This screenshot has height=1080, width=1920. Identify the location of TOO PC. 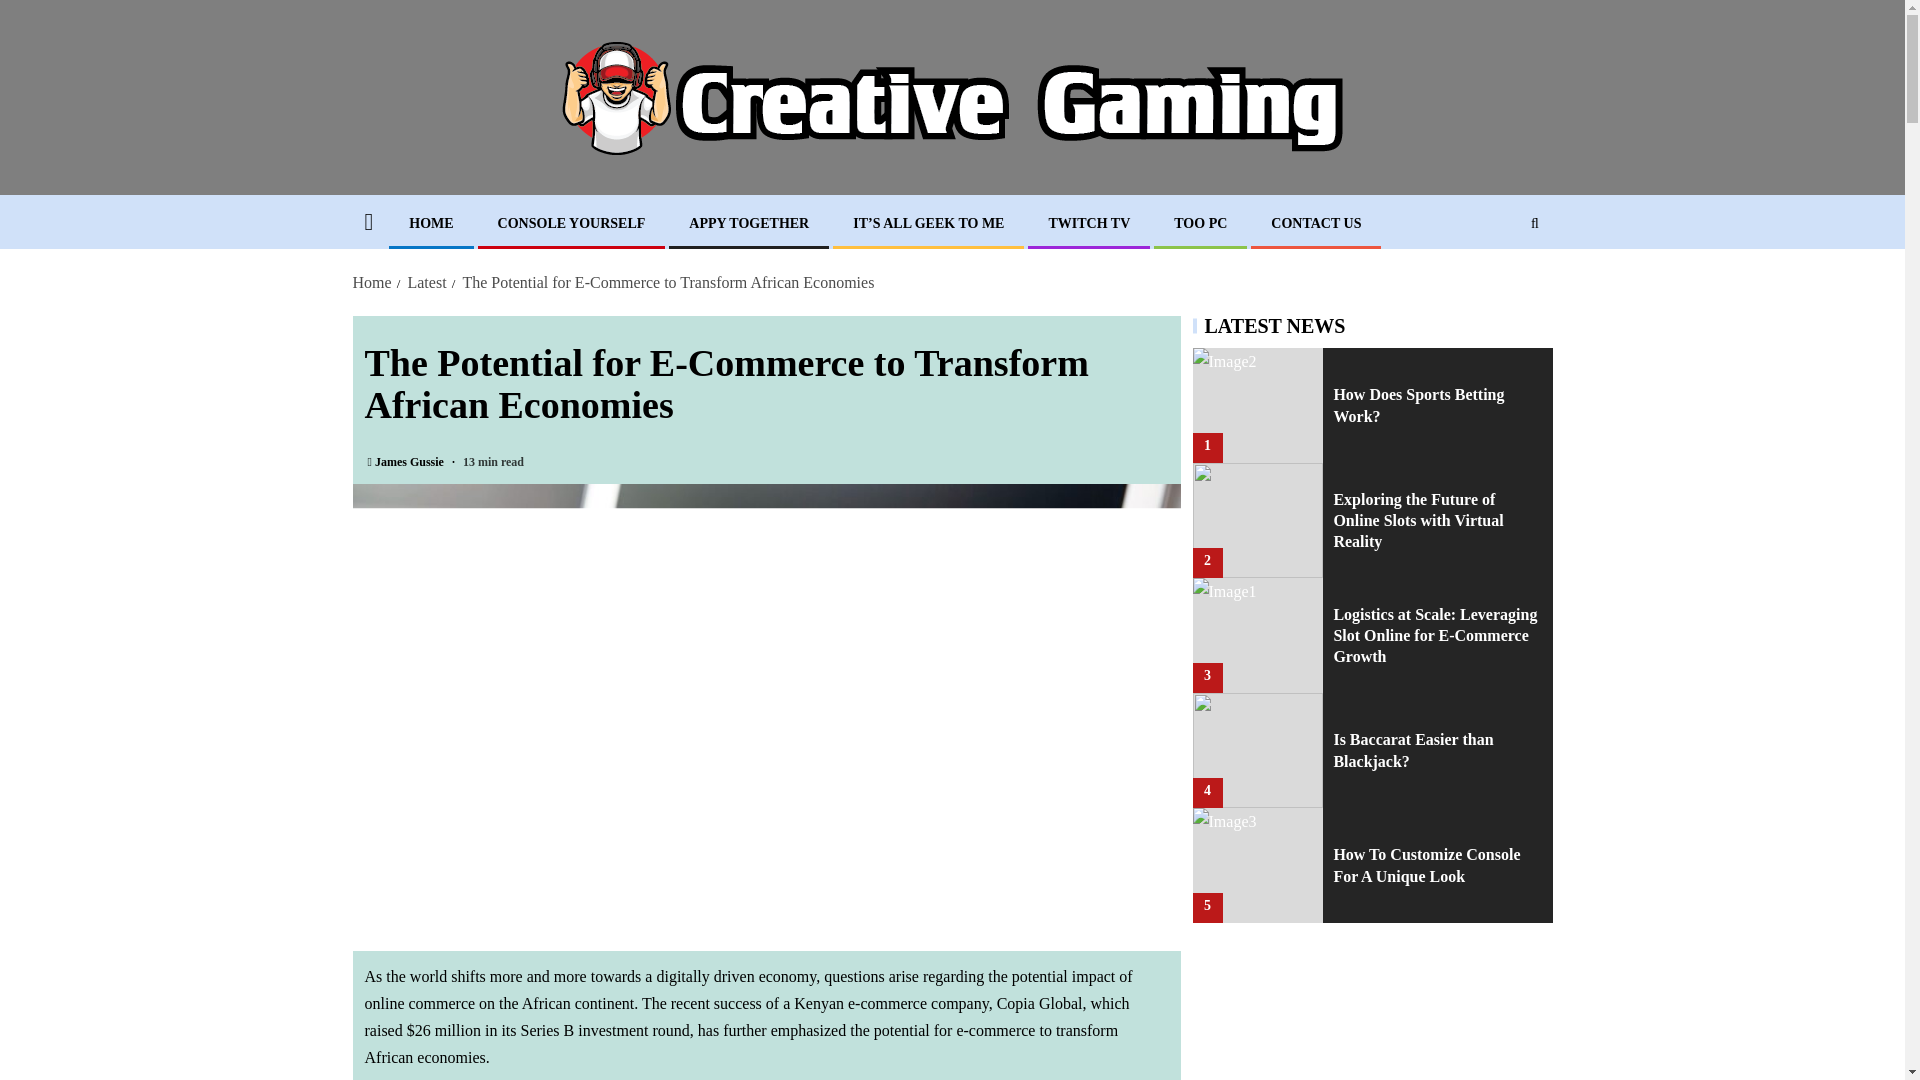
(1200, 224).